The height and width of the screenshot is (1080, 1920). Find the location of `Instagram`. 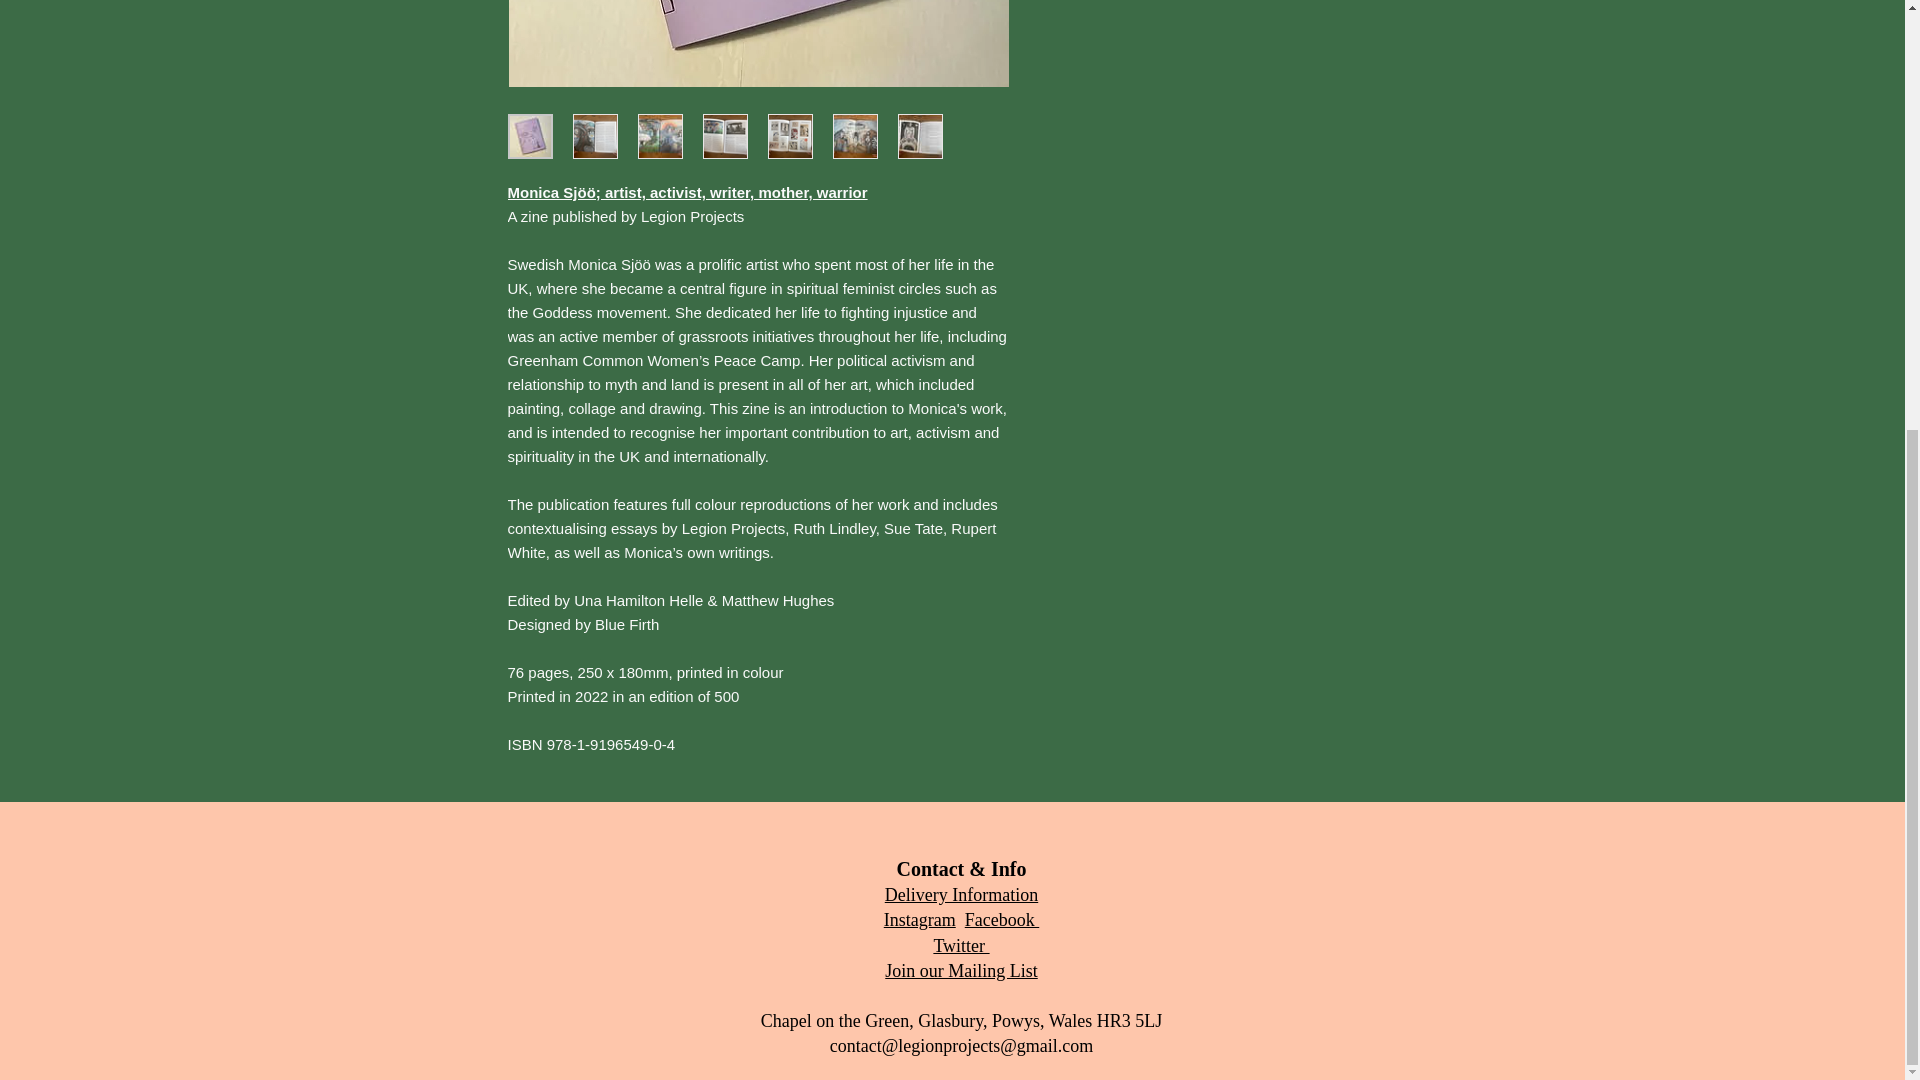

Instagram is located at coordinates (920, 920).